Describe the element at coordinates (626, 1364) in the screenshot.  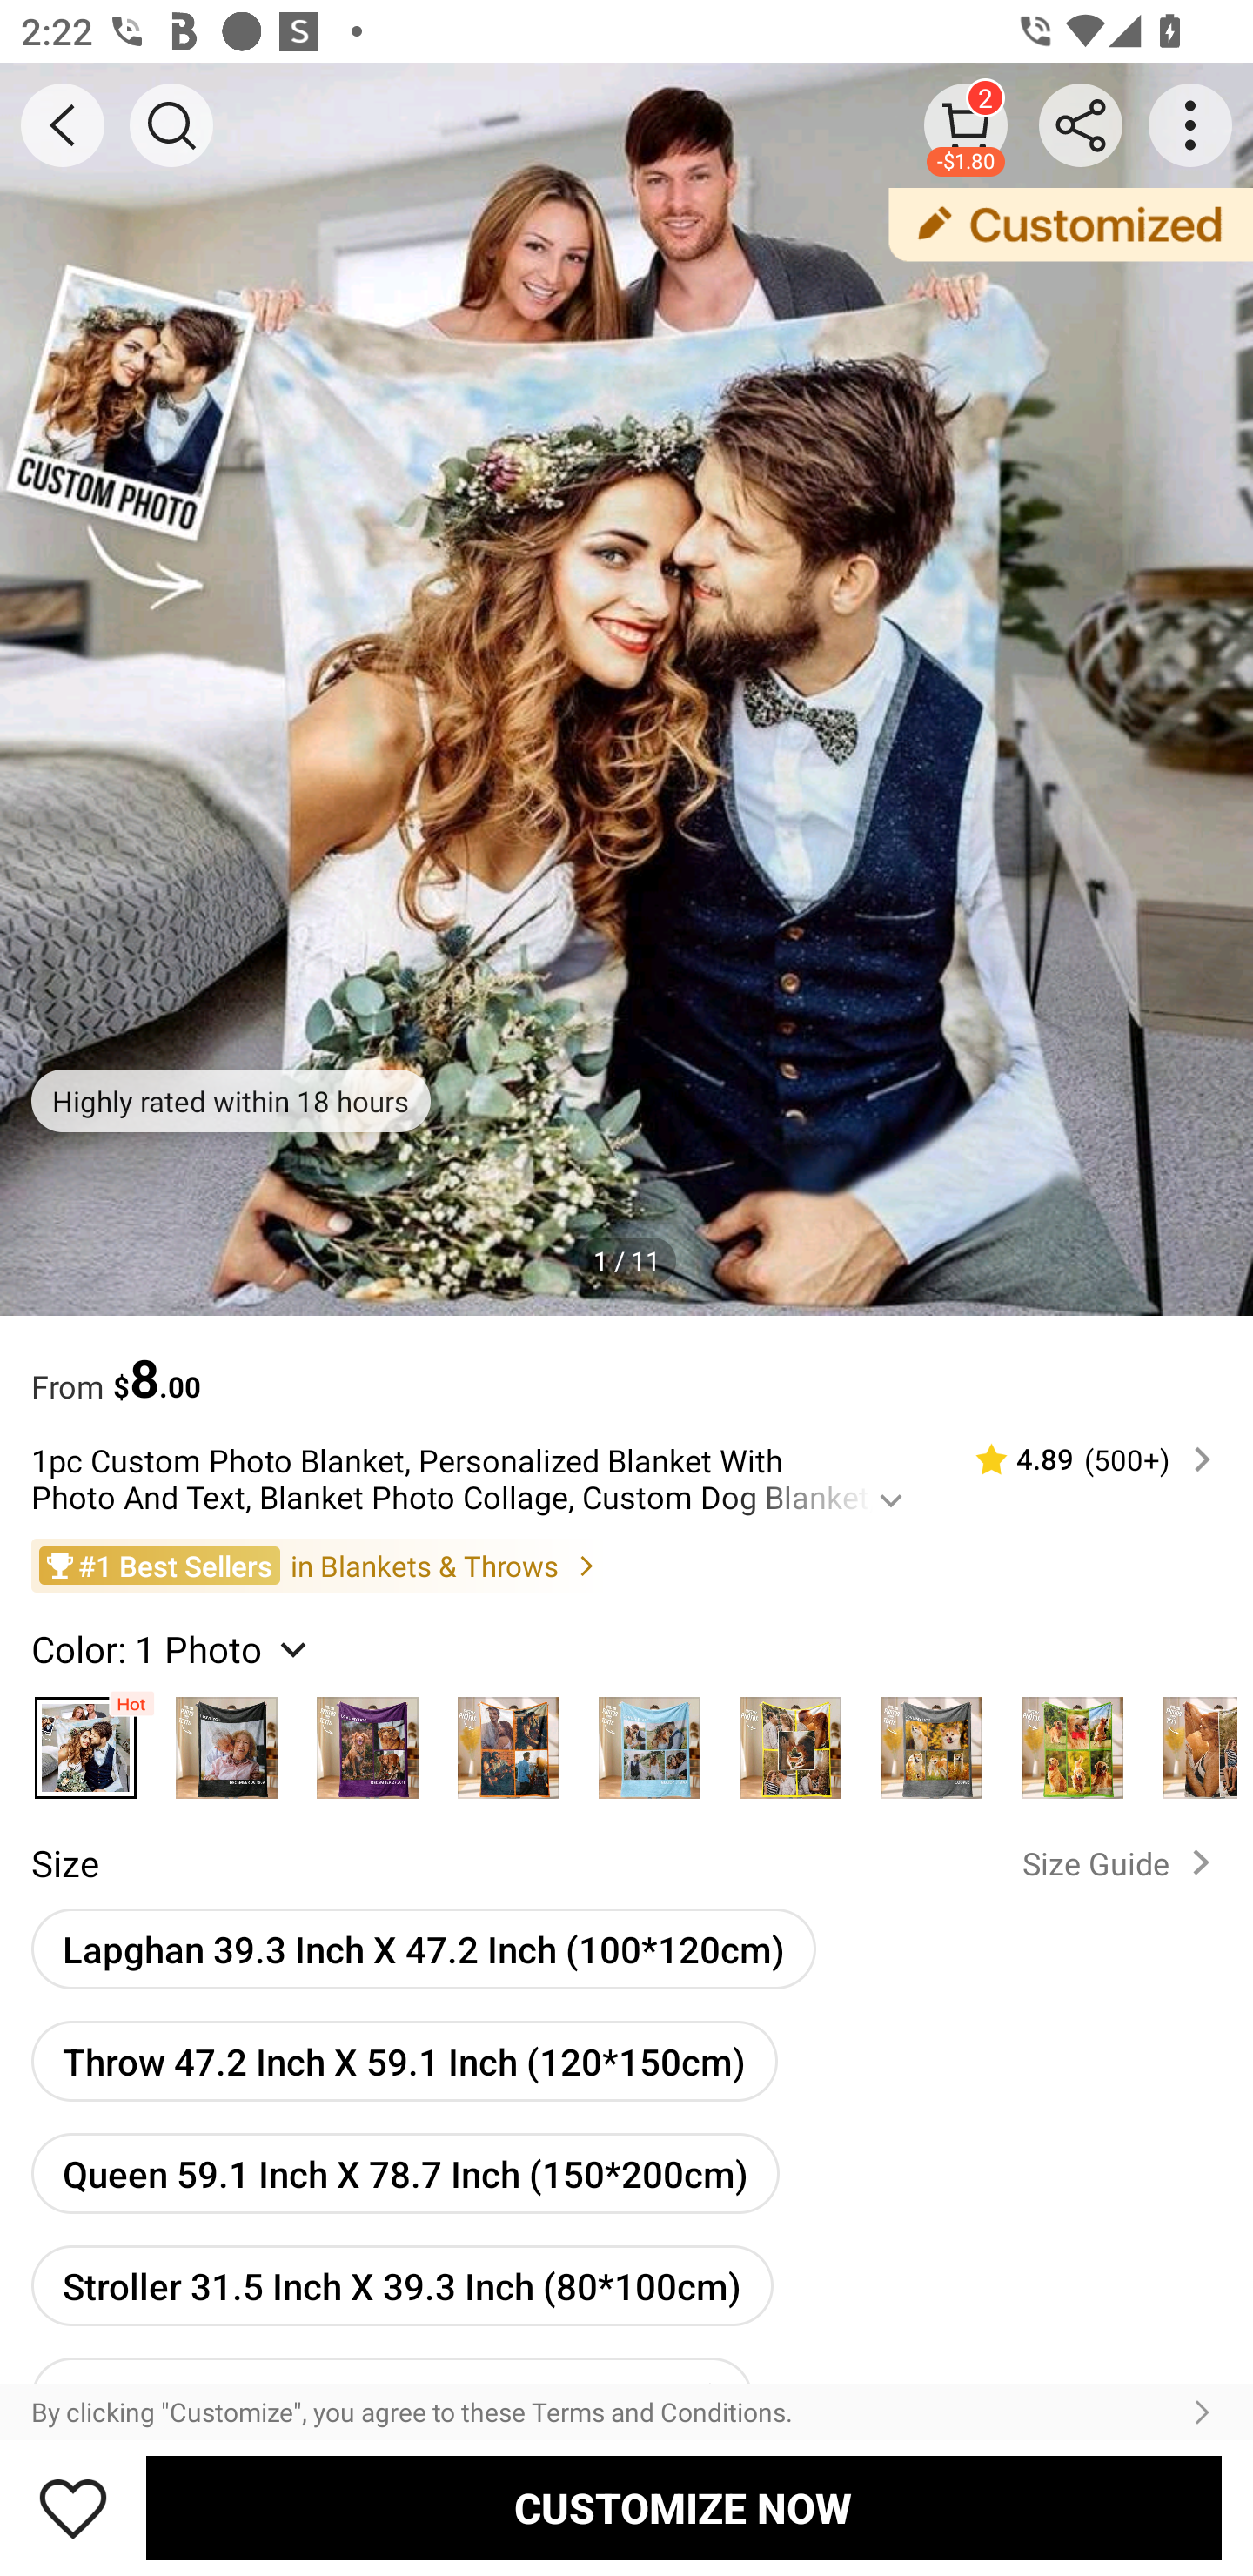
I see `From  $8.00` at that location.